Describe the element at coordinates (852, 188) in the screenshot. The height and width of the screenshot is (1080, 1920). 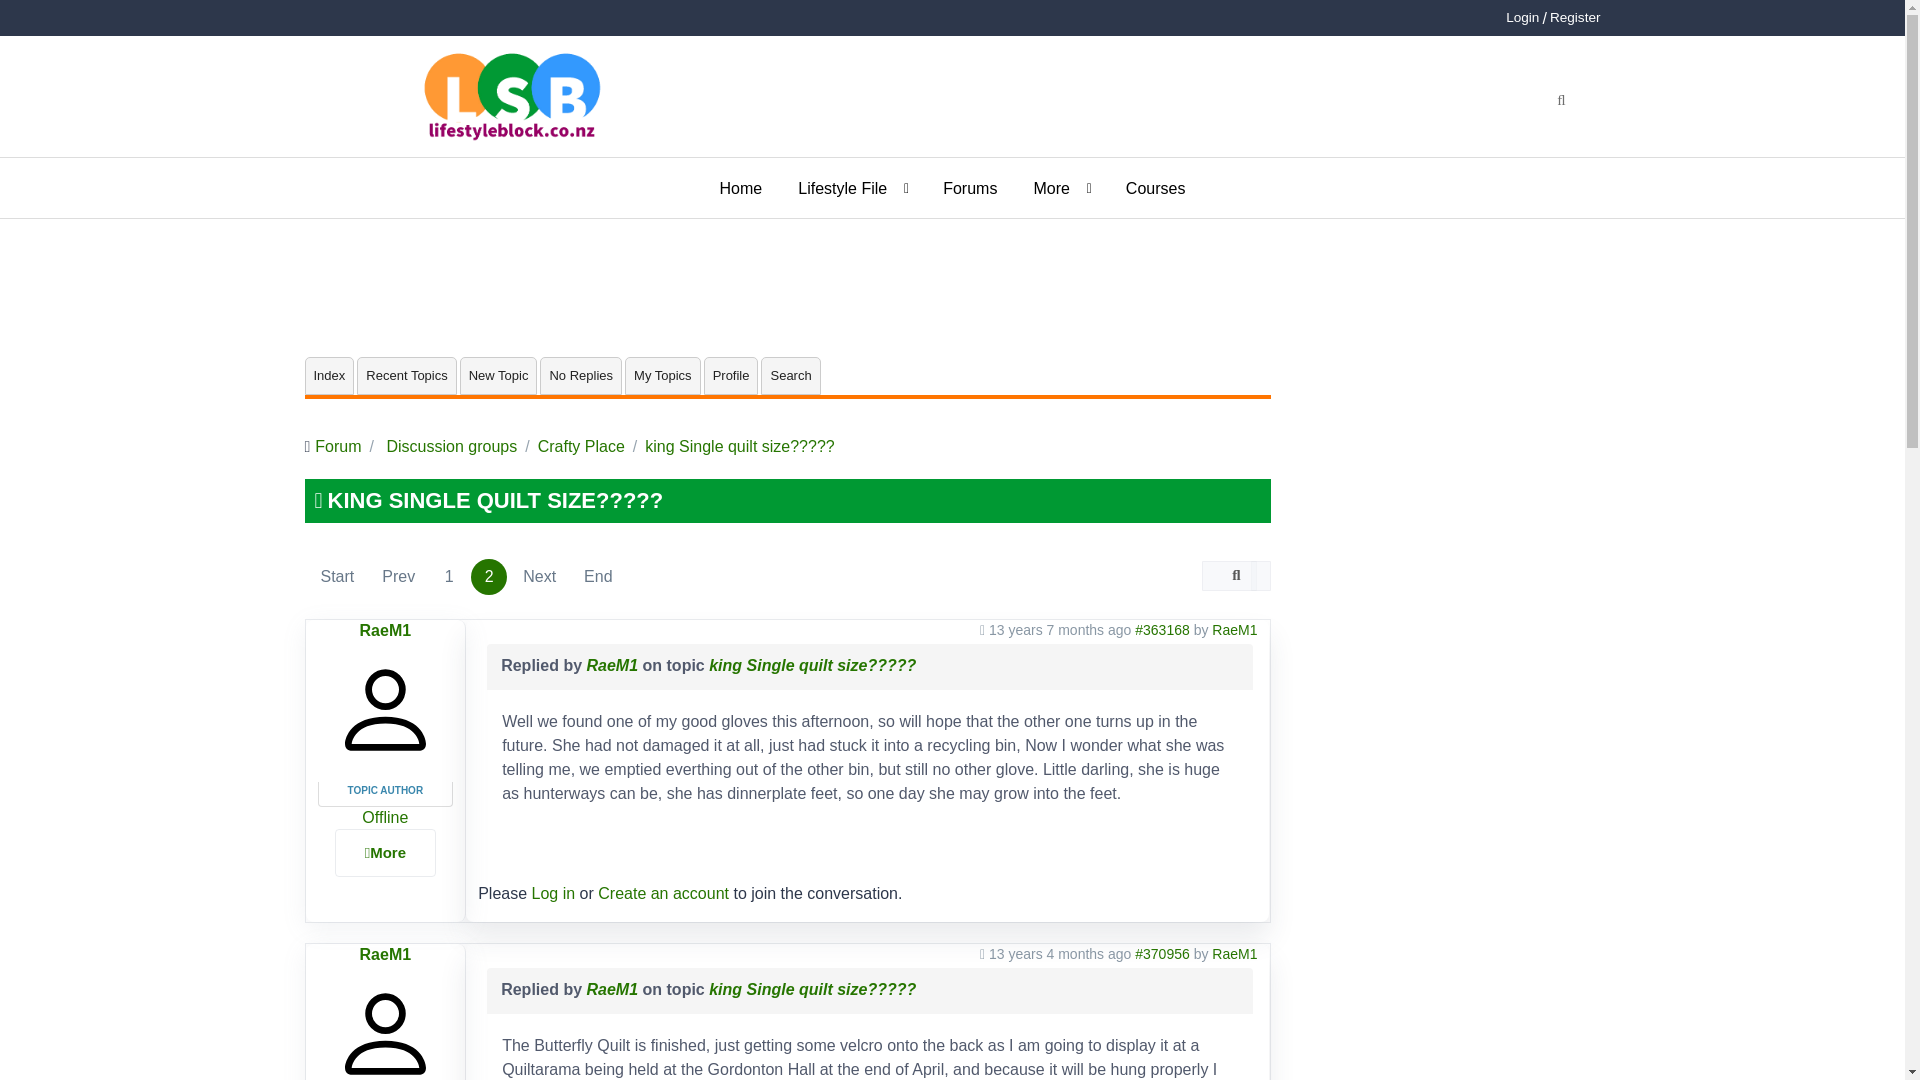
I see `Lifestyle File` at that location.